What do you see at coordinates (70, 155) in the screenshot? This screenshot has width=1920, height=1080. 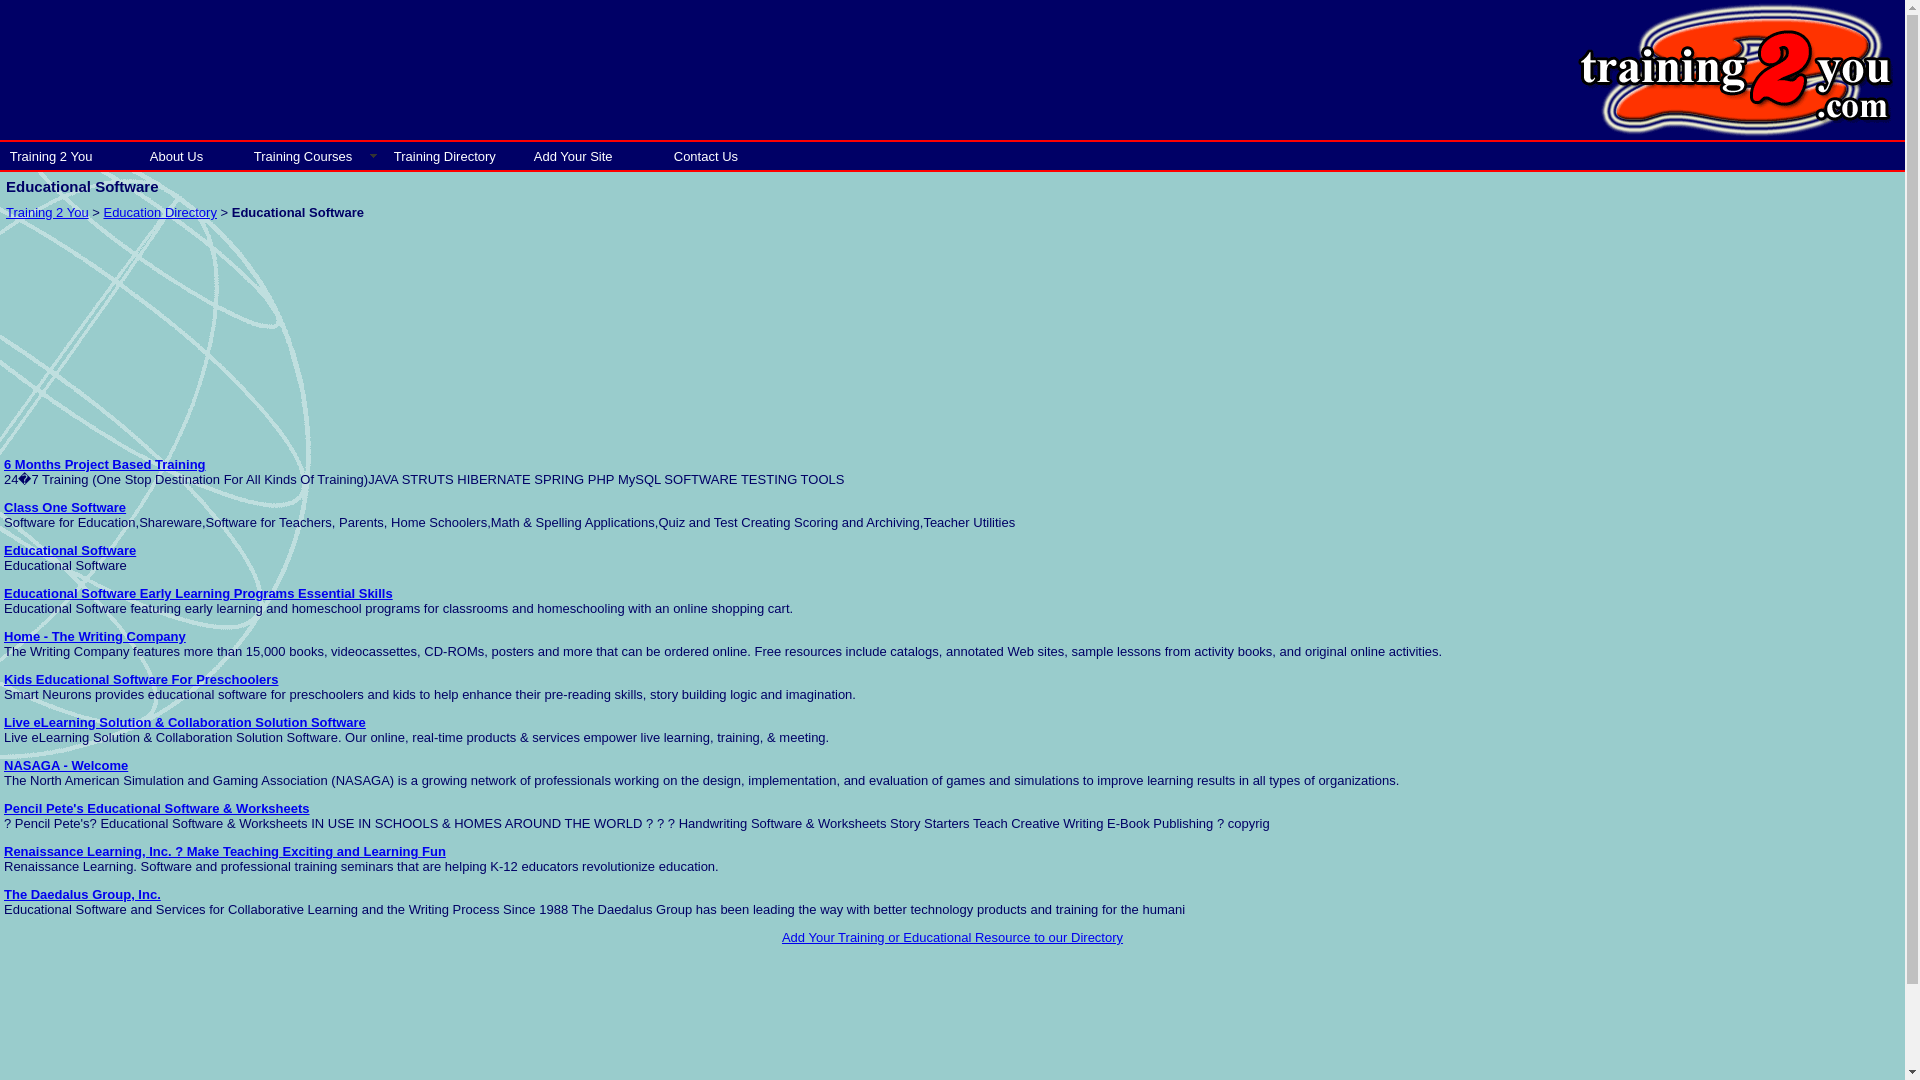 I see `Training 2 You` at bounding box center [70, 155].